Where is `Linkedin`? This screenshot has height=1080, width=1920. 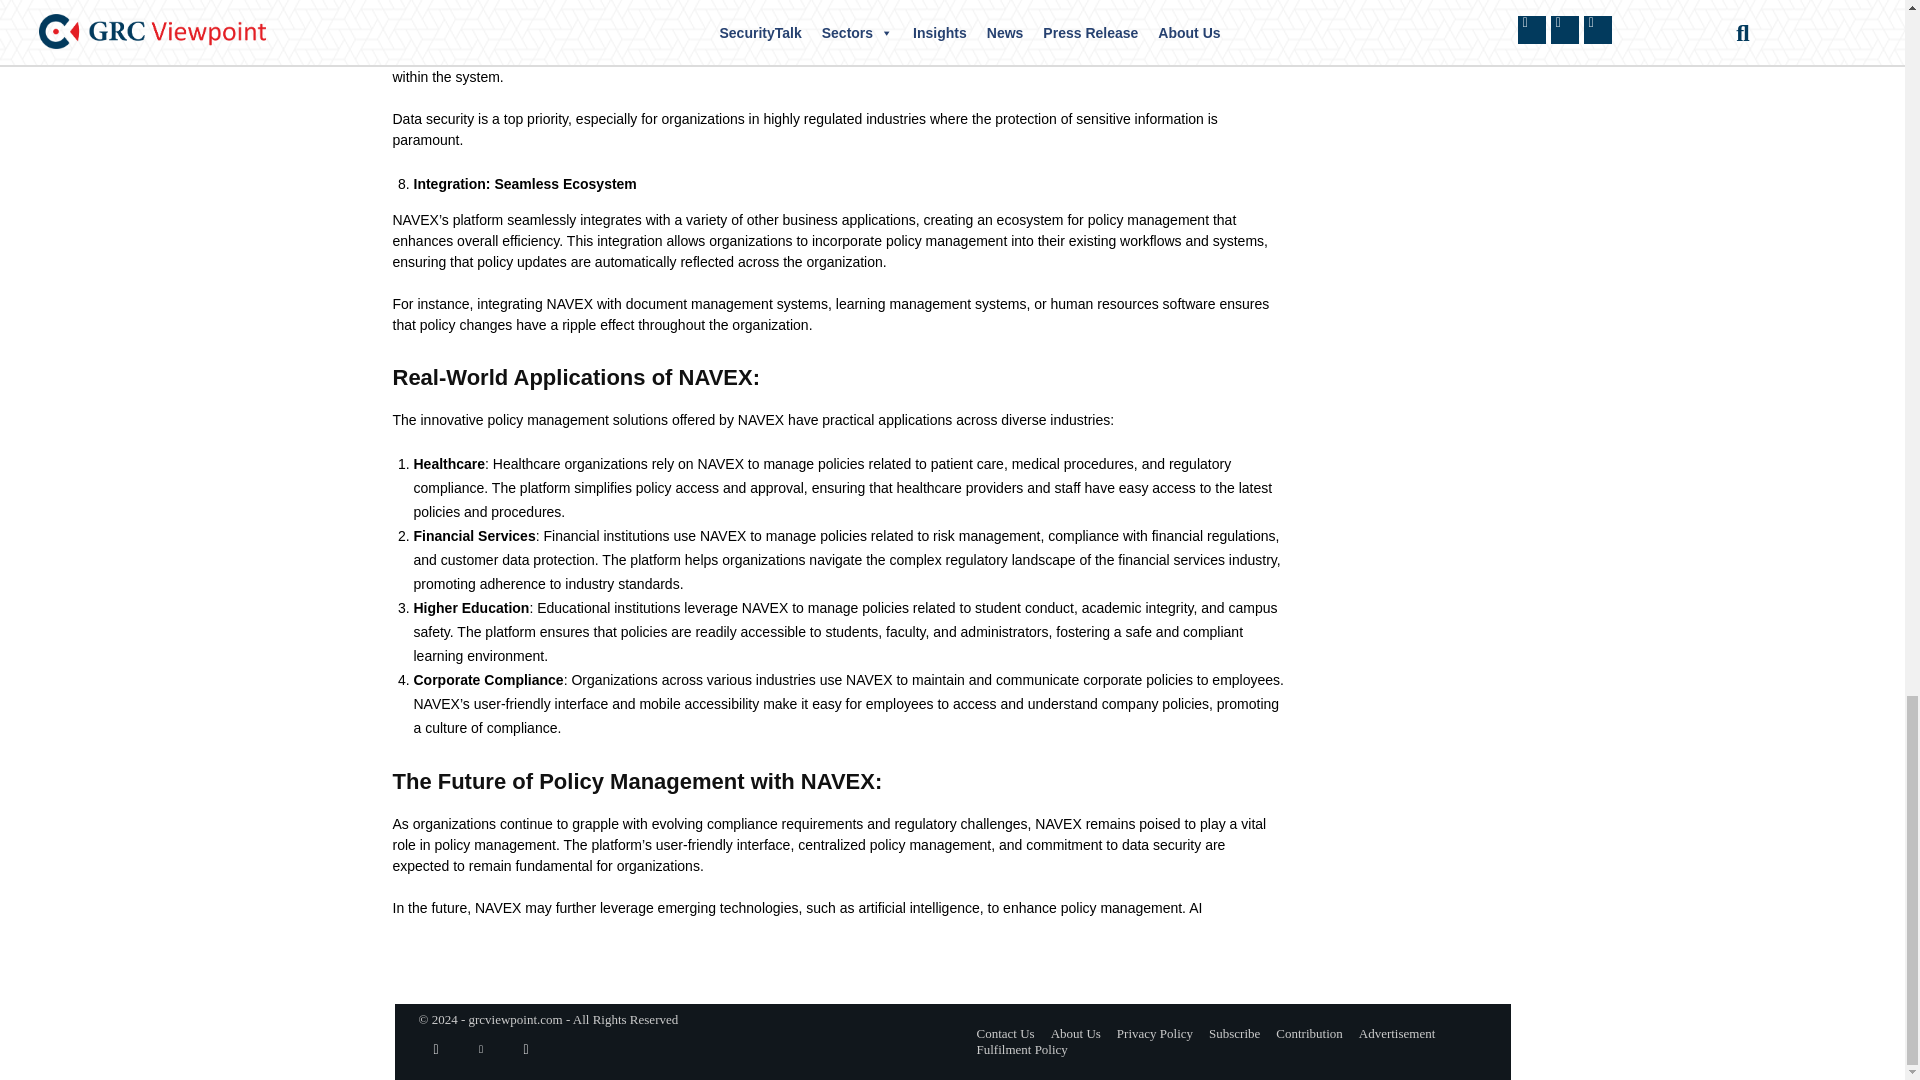
Linkedin is located at coordinates (482, 1050).